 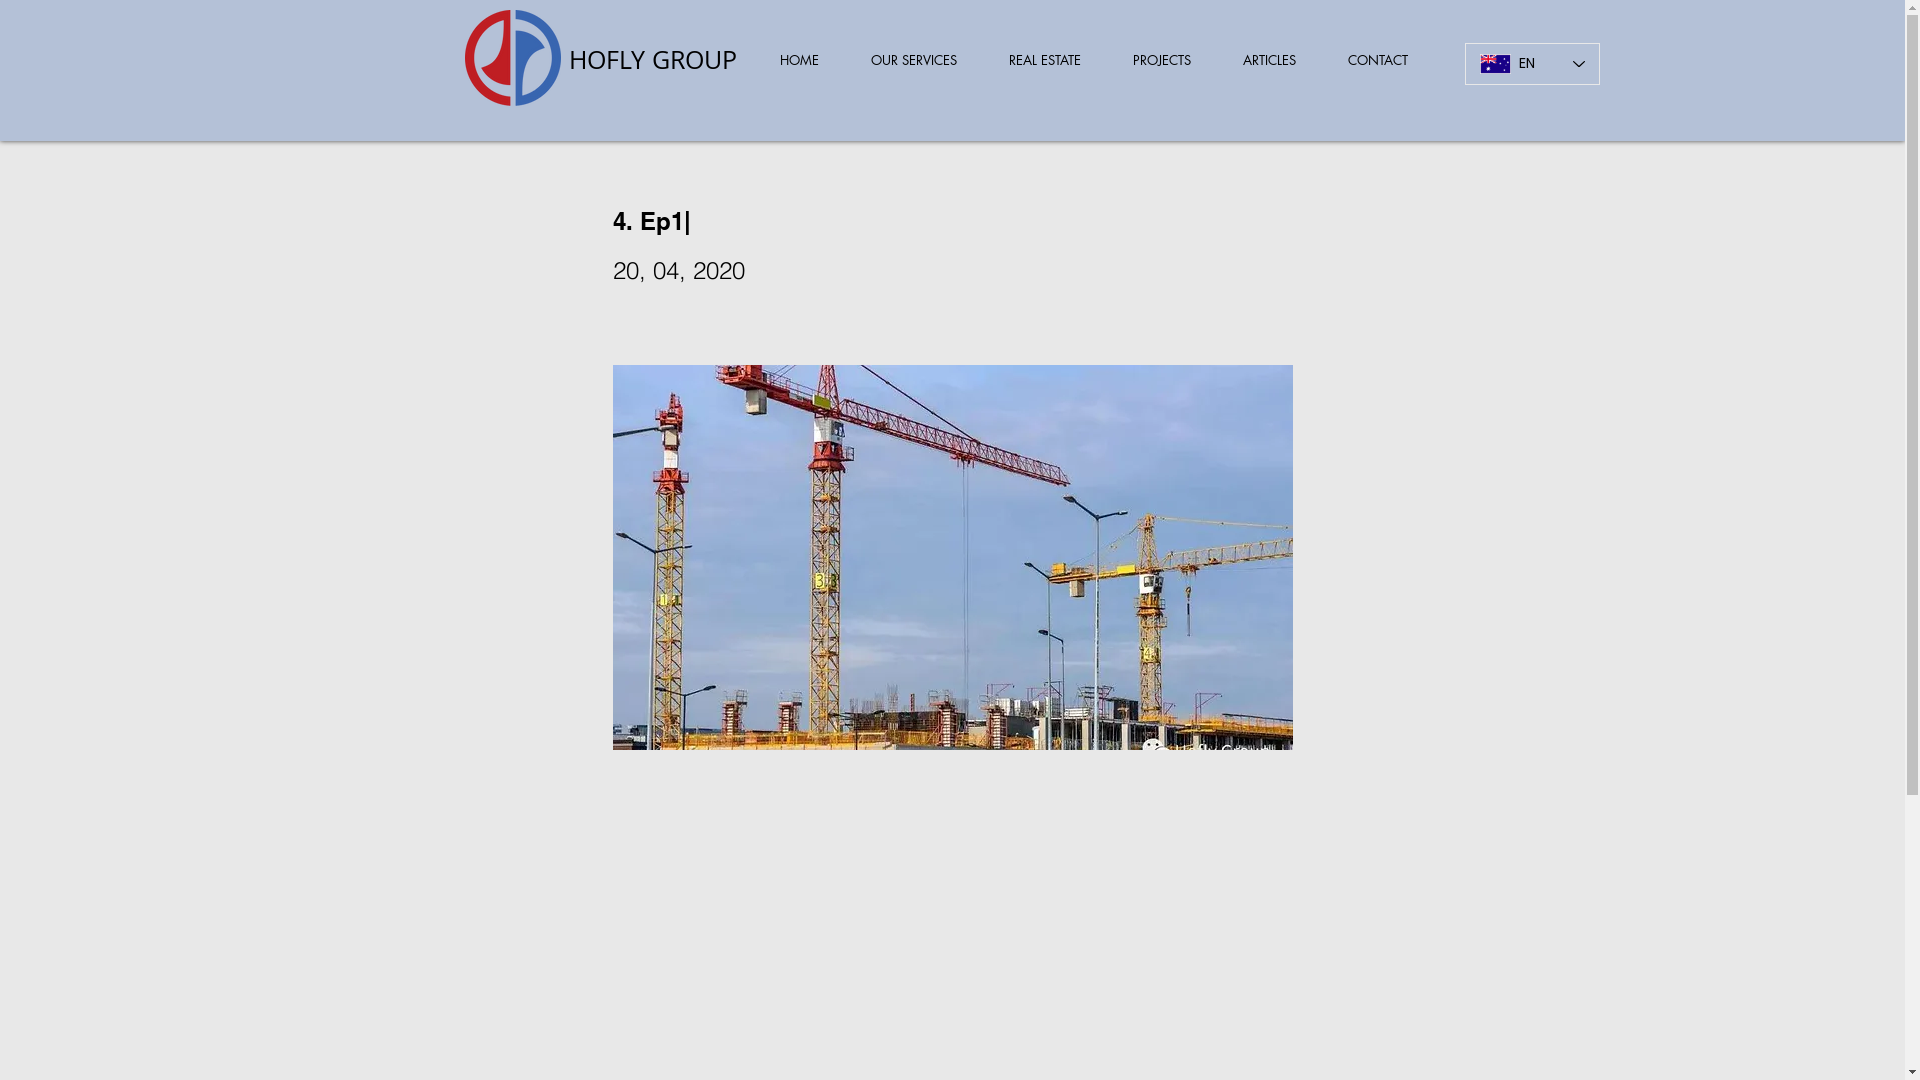 I want to click on OUR SERVICES, so click(x=913, y=60).